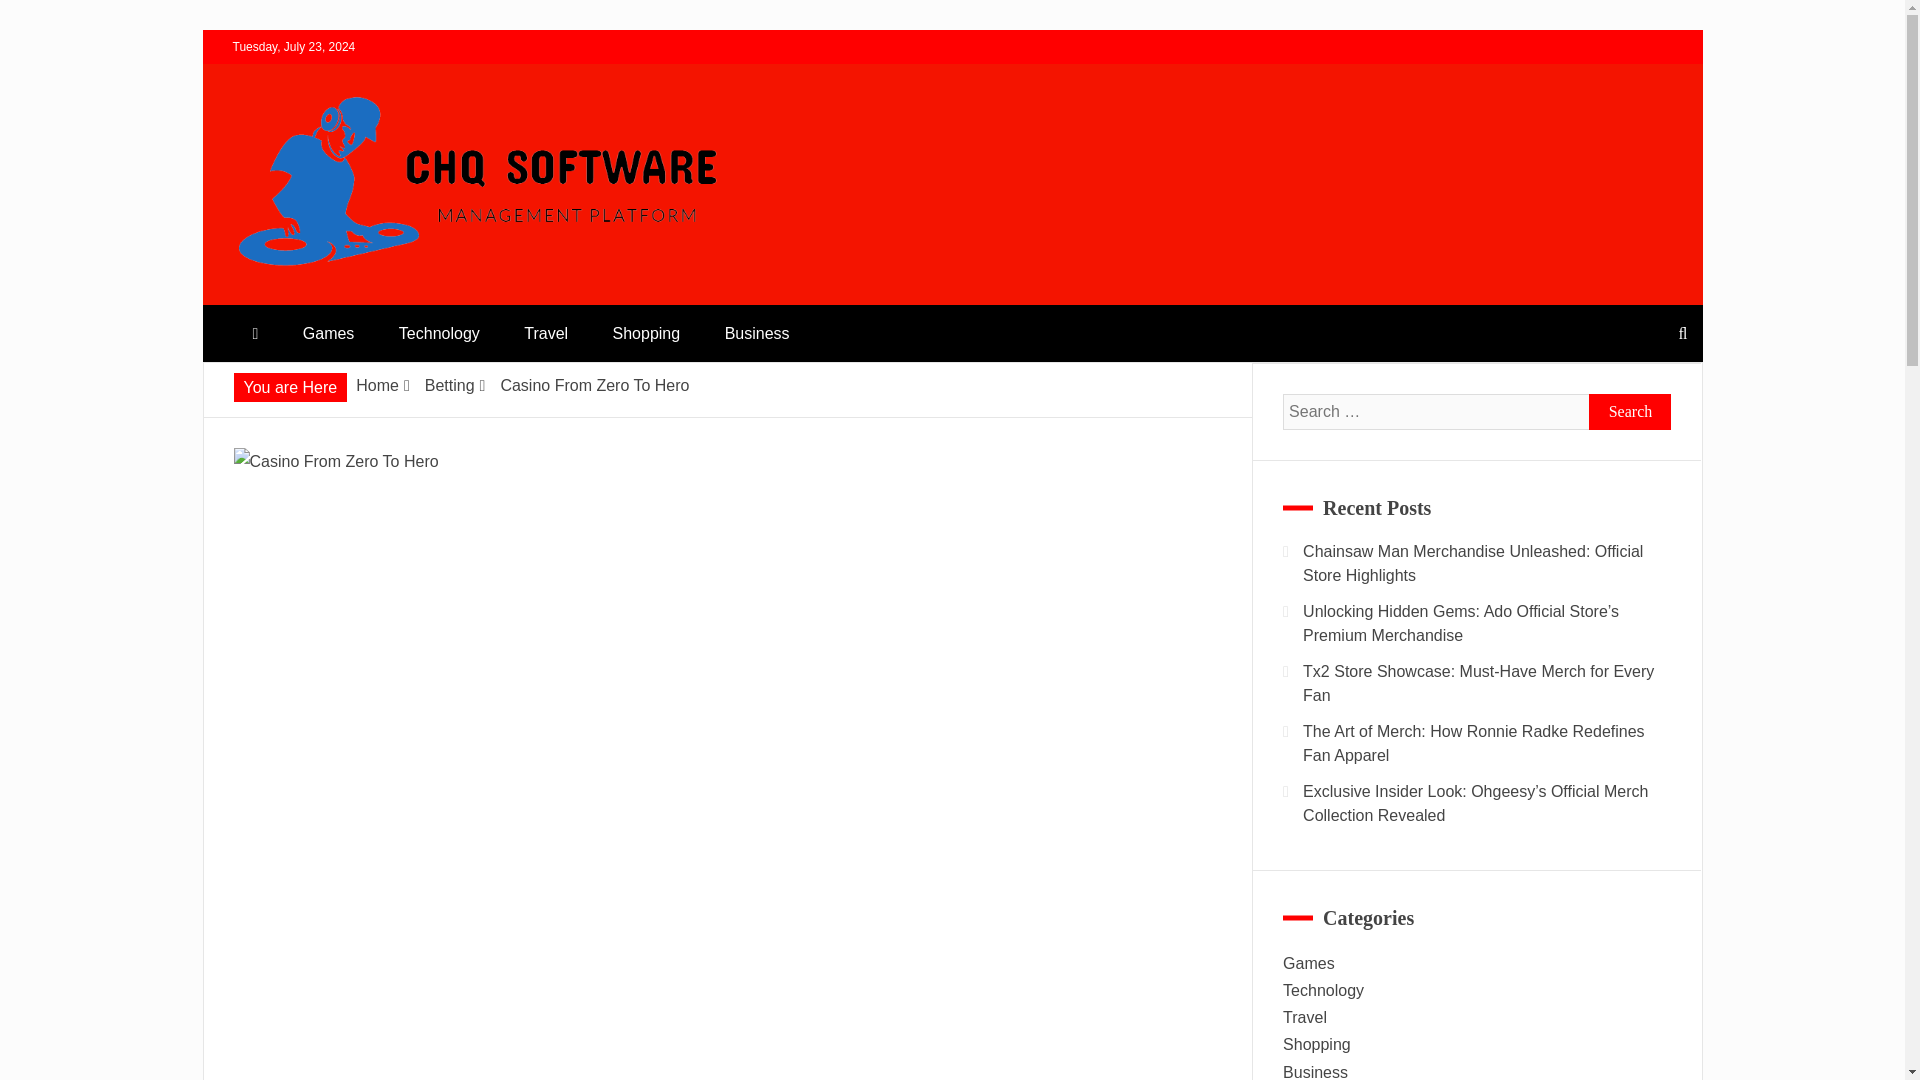 This screenshot has height=1080, width=1920. What do you see at coordinates (757, 332) in the screenshot?
I see `Business` at bounding box center [757, 332].